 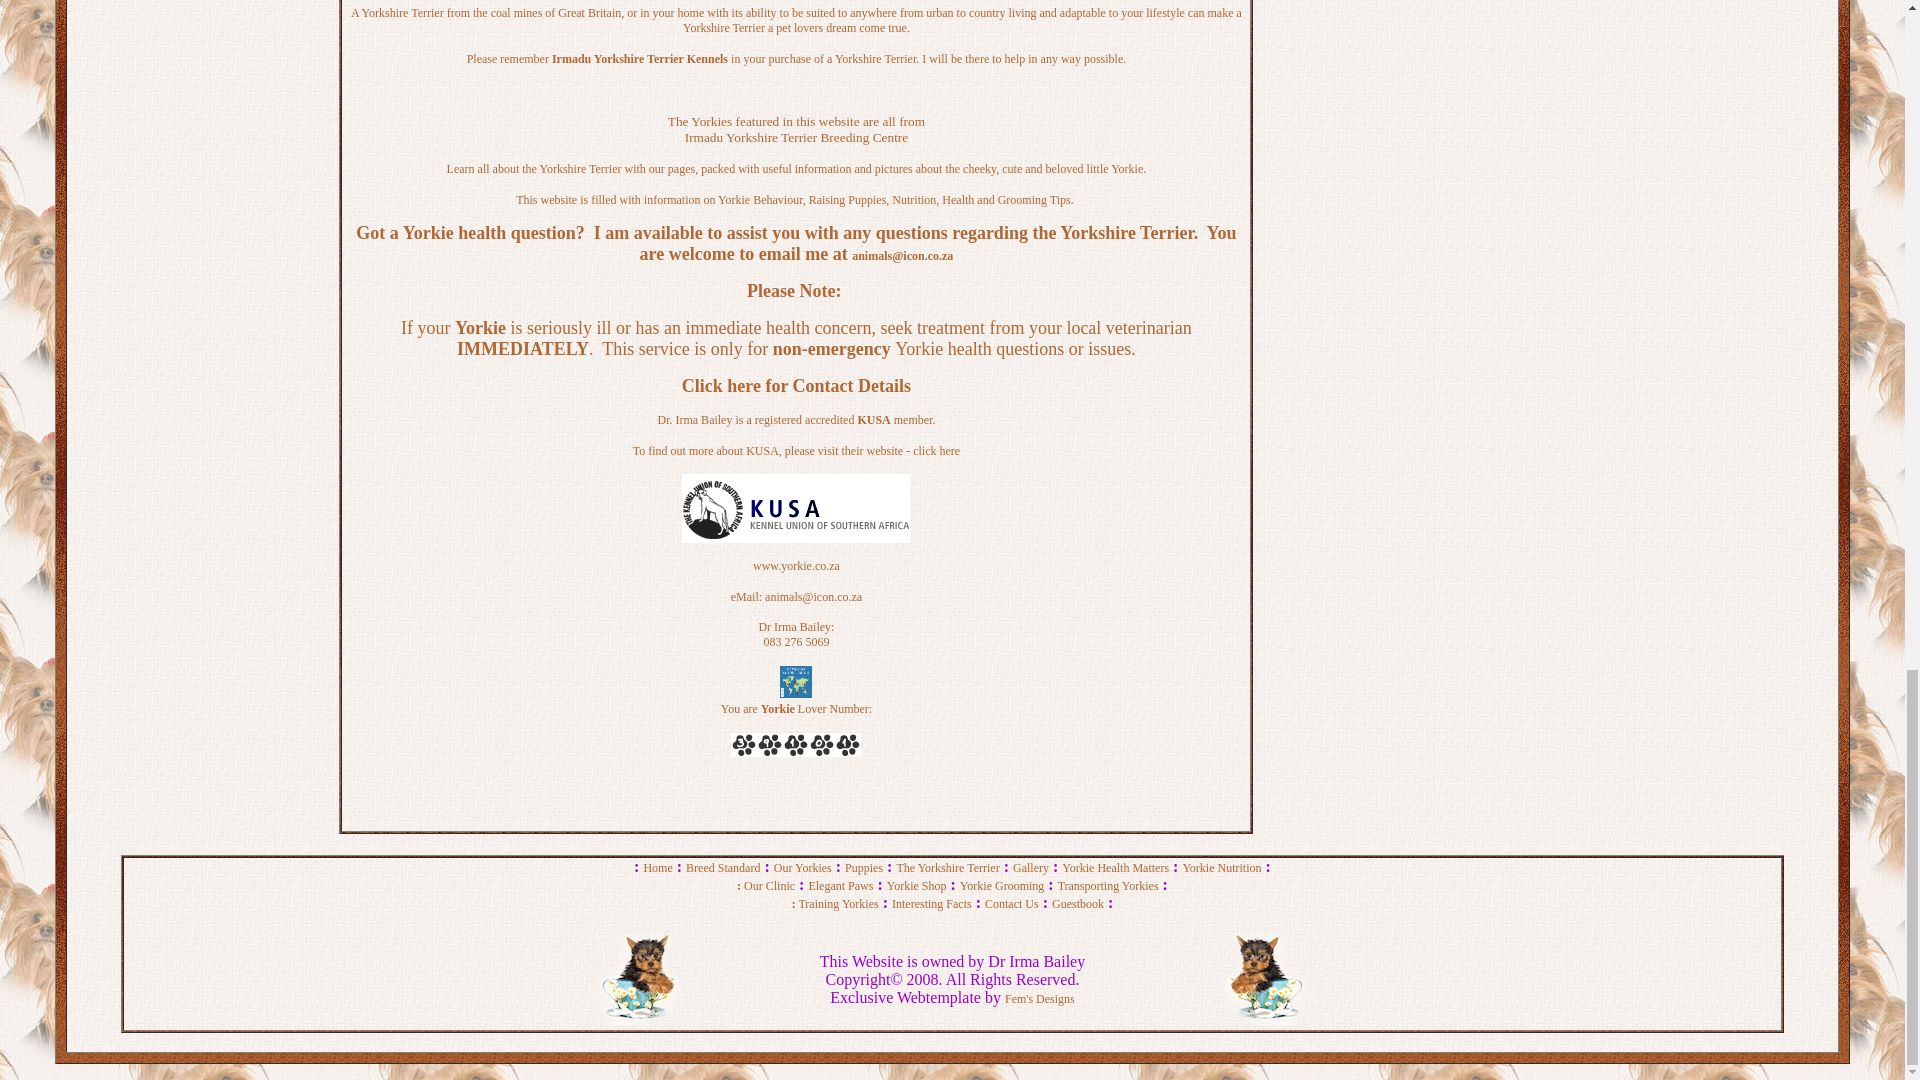 What do you see at coordinates (796, 566) in the screenshot?
I see `www.yorkie.co.za` at bounding box center [796, 566].